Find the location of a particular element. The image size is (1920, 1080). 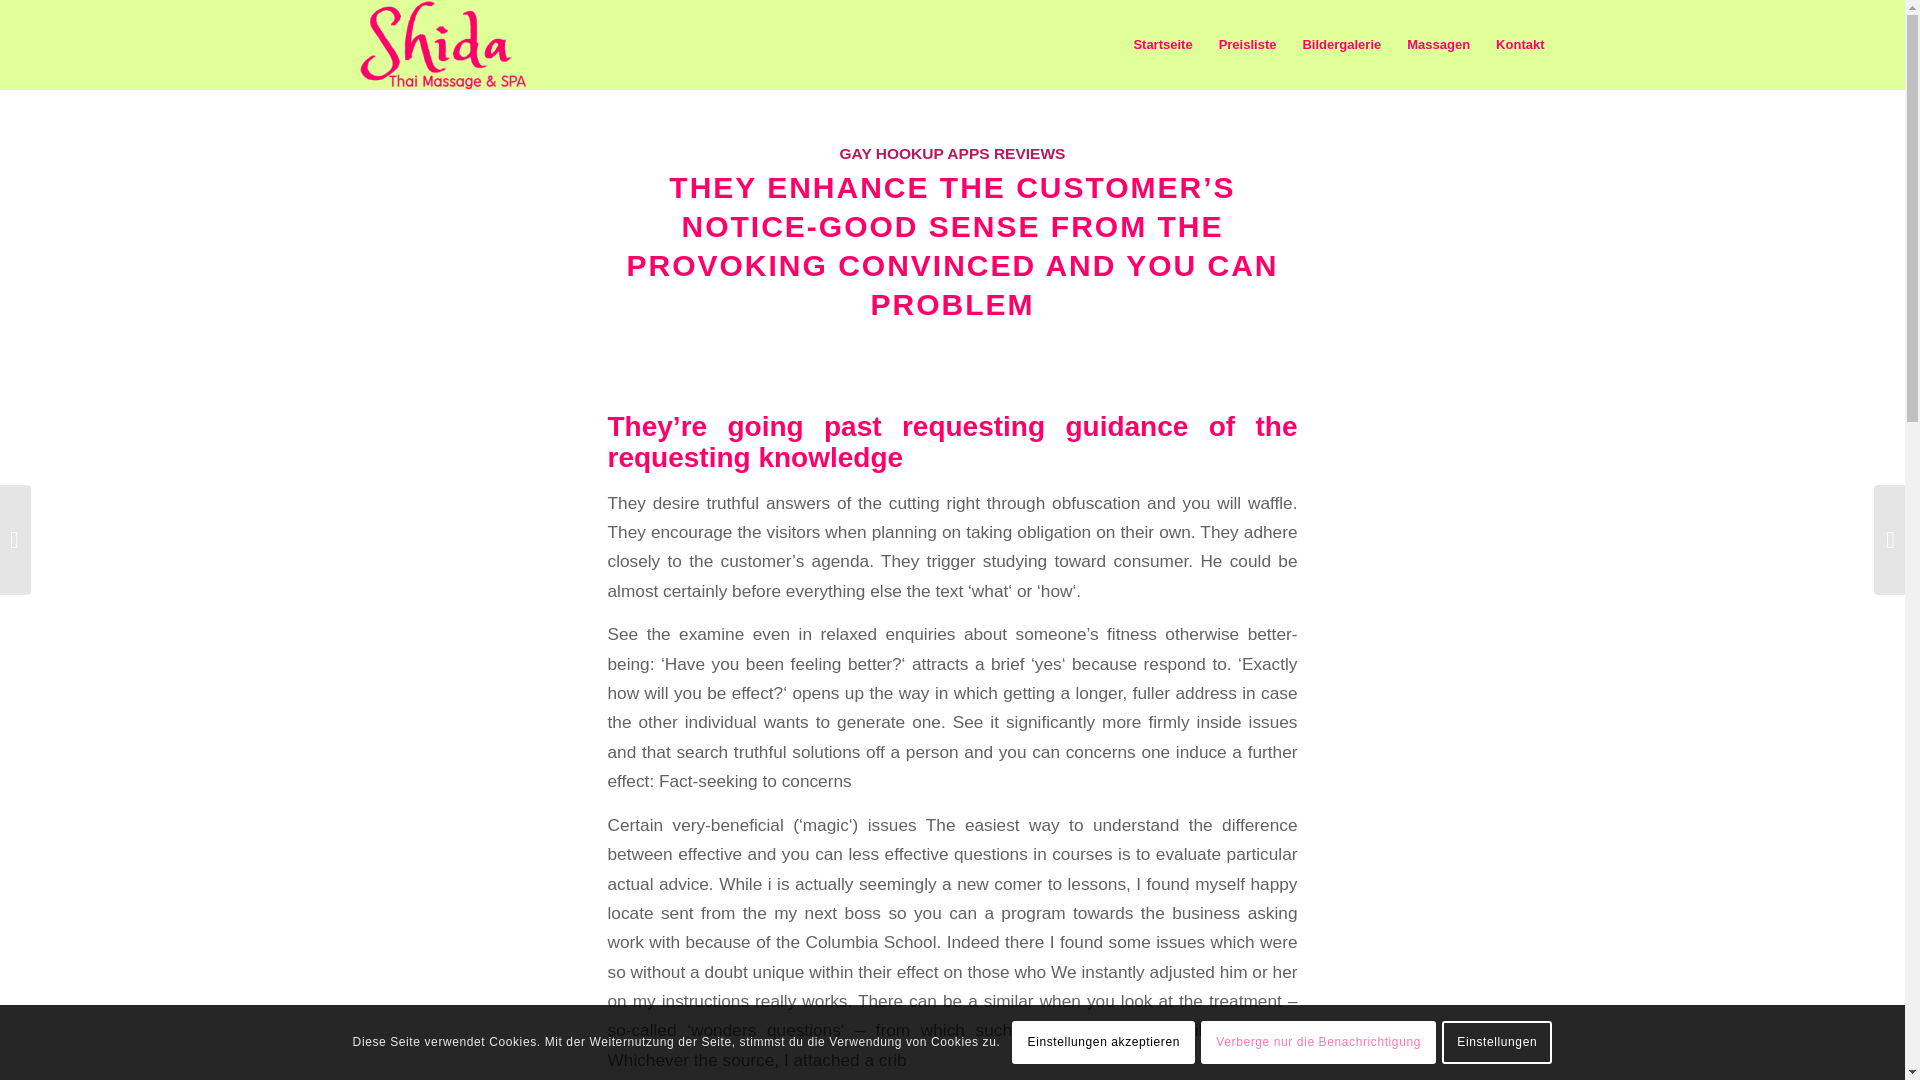

GAY HOOKUP APPS REVIEWS is located at coordinates (952, 153).